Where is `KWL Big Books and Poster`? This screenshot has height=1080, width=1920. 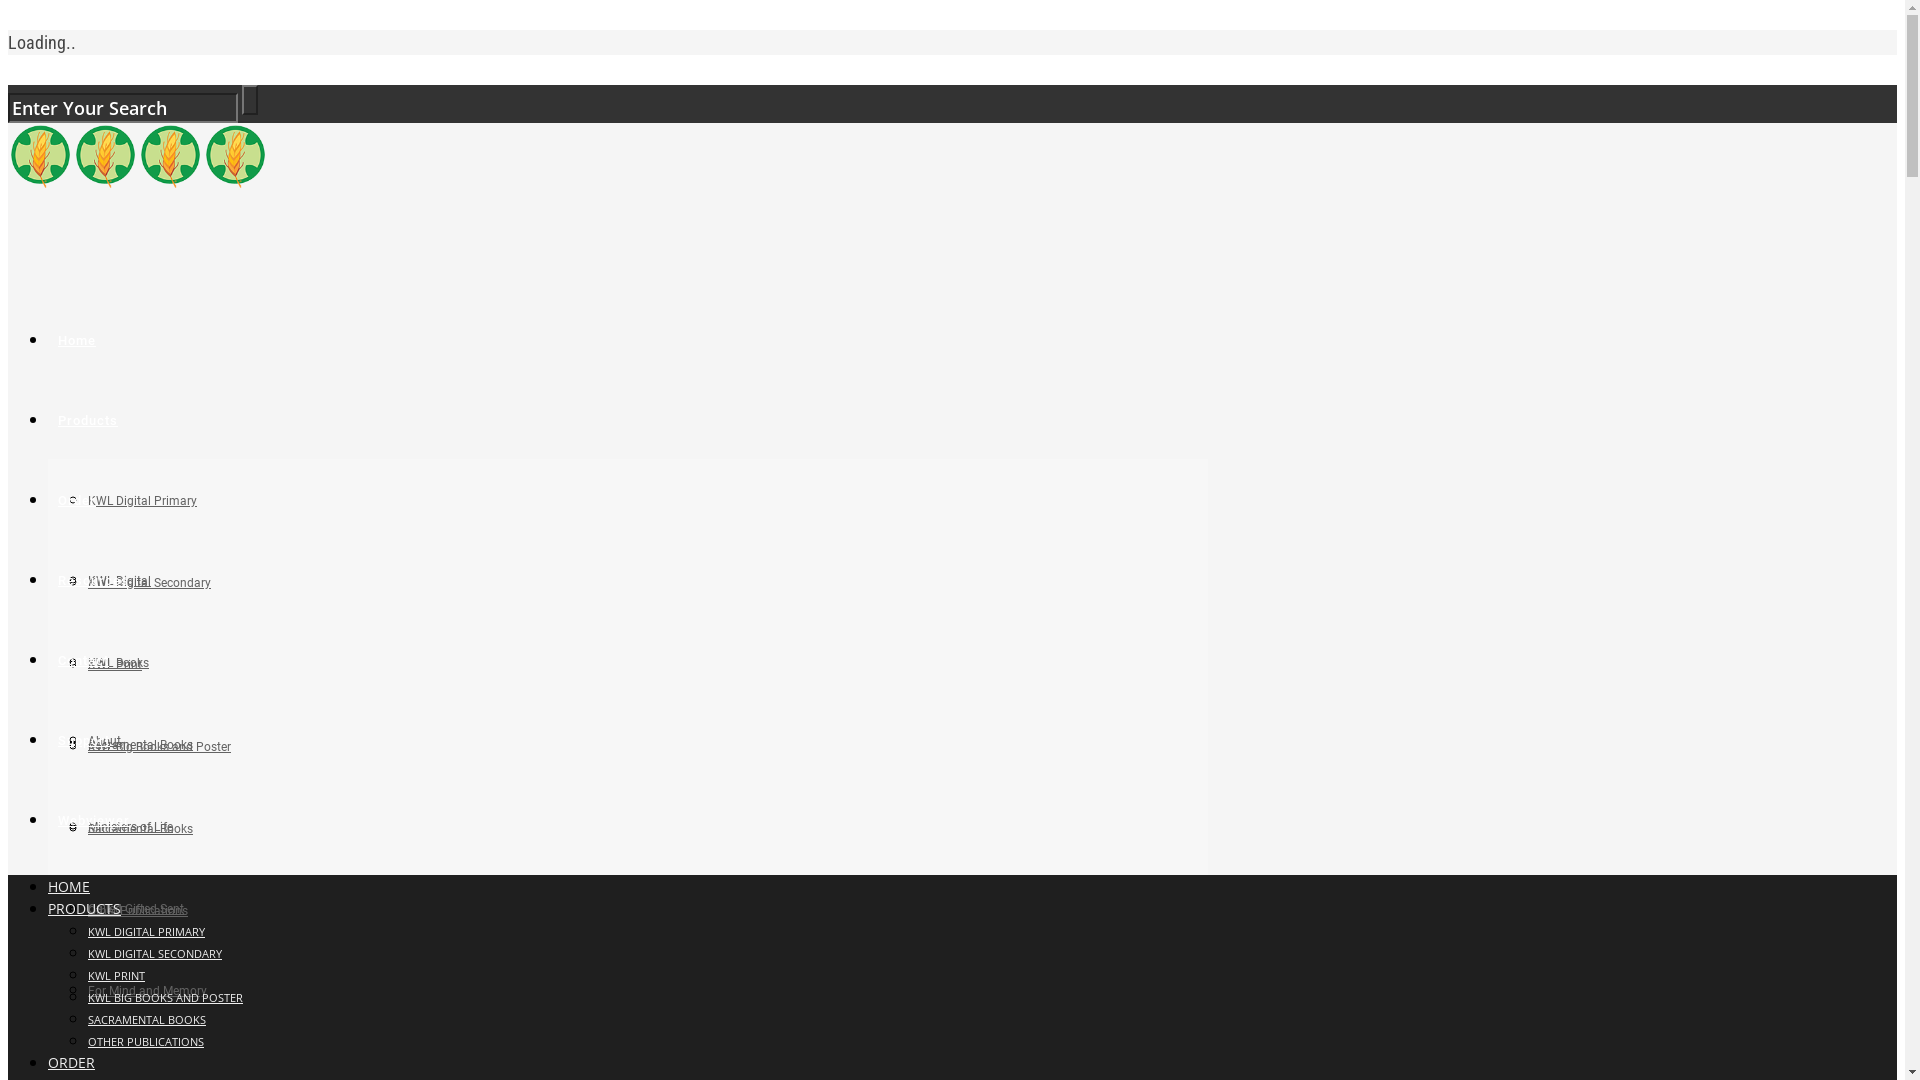 KWL Big Books and Poster is located at coordinates (160, 747).